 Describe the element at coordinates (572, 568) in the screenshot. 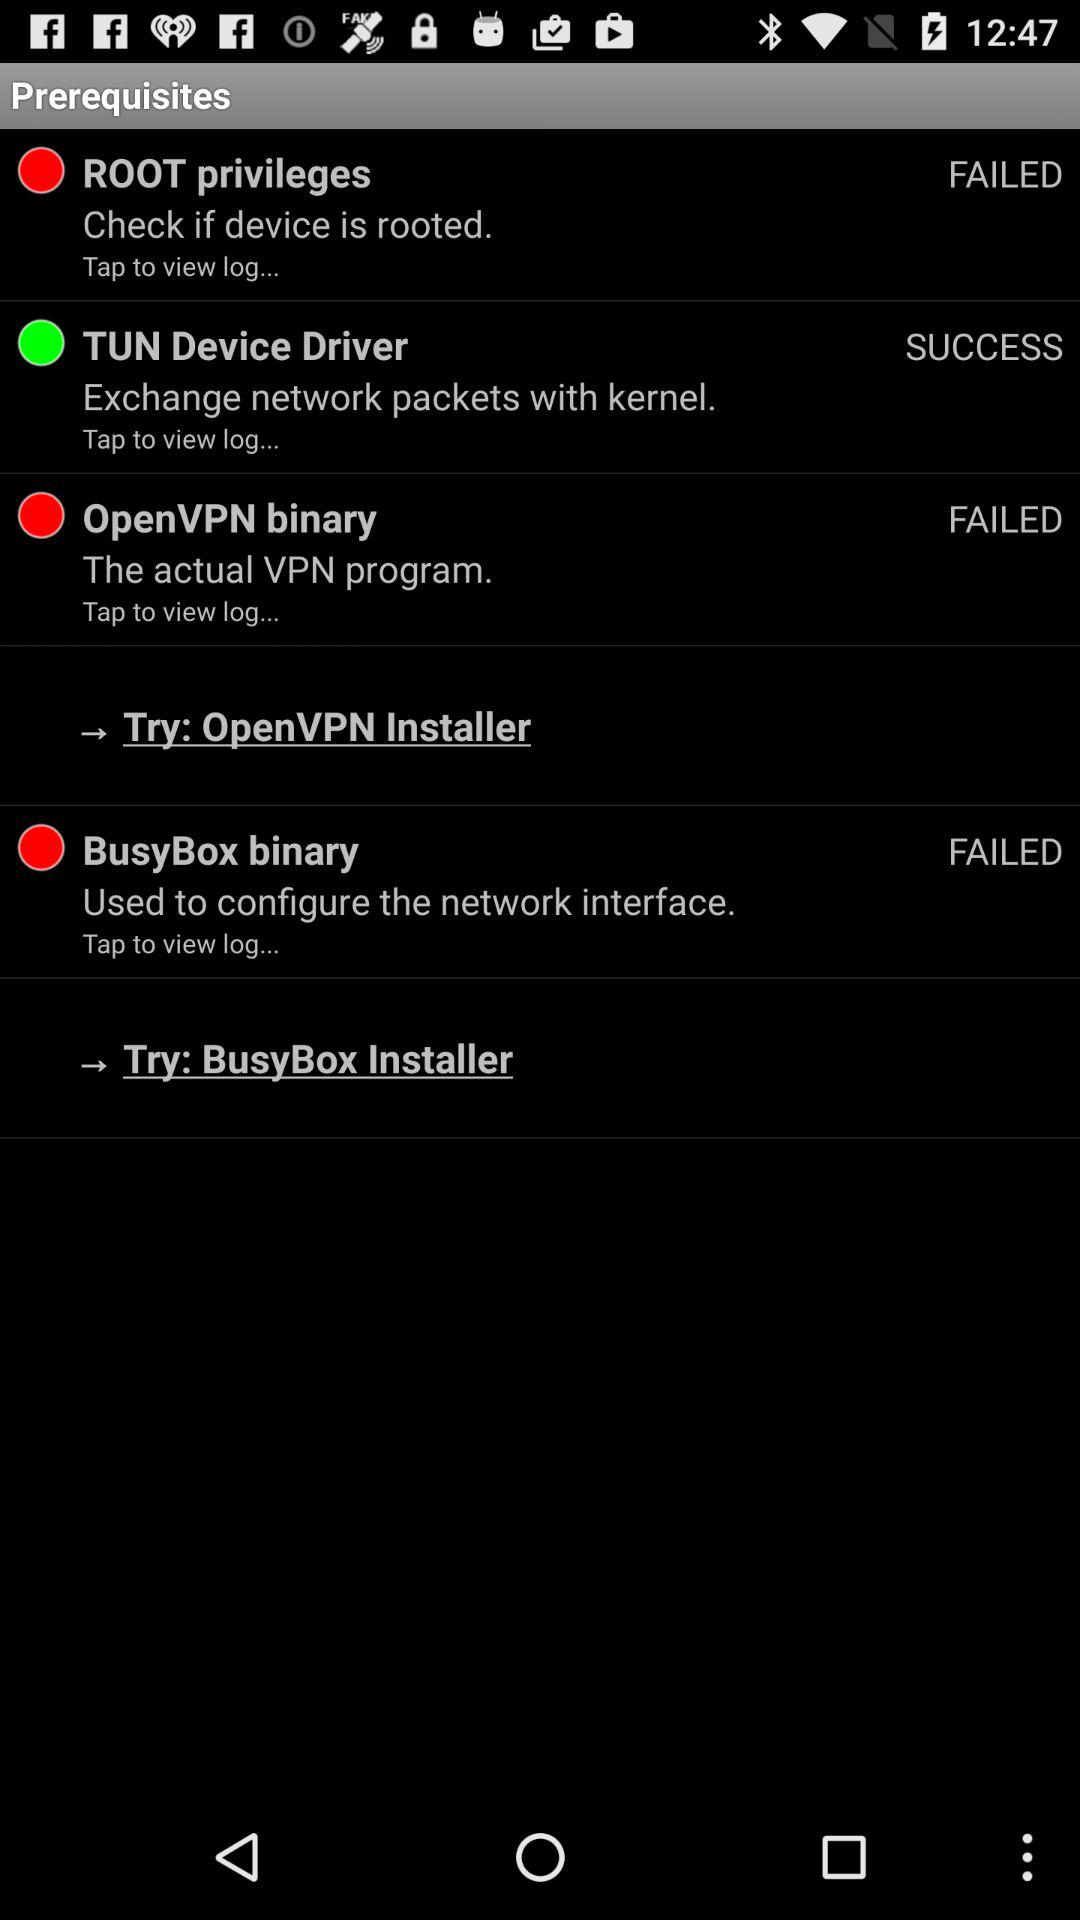

I see `click the icon above the tap to view` at that location.